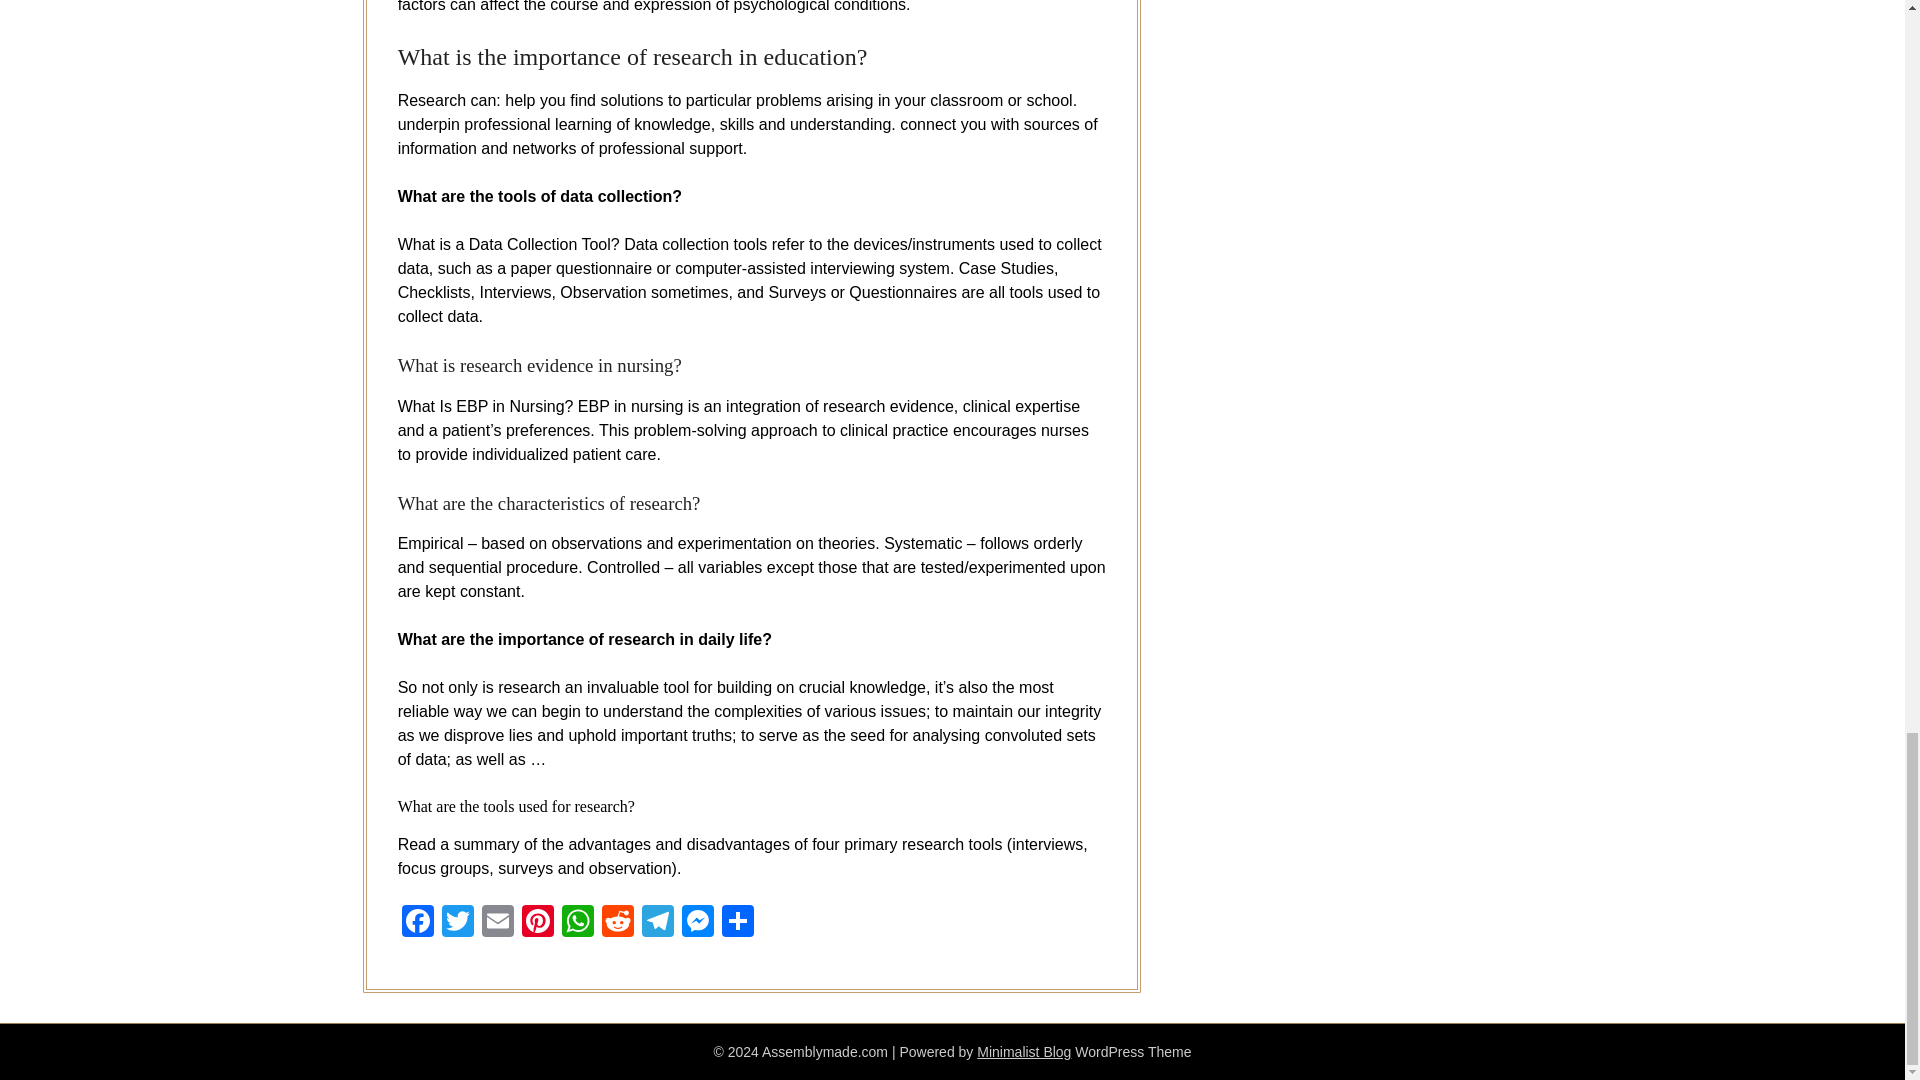 The height and width of the screenshot is (1080, 1920). I want to click on Twitter, so click(458, 923).